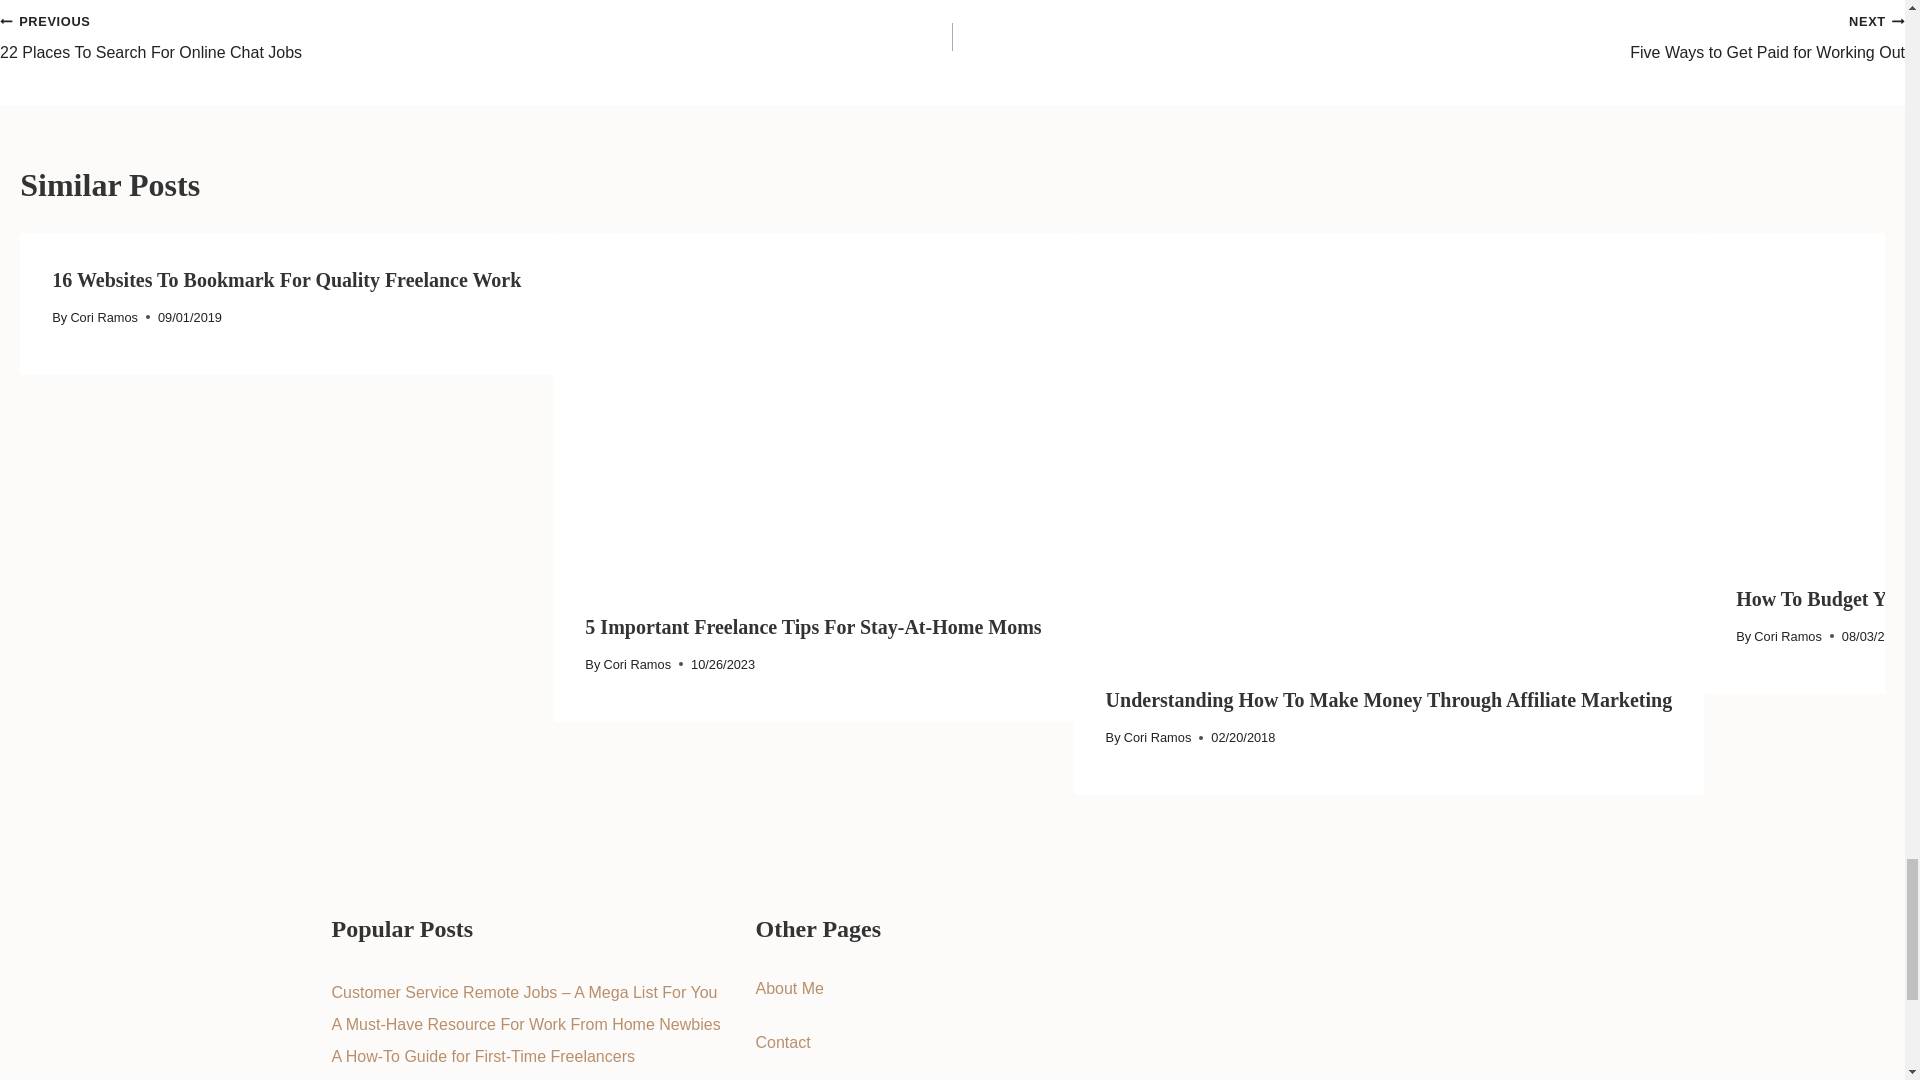 The height and width of the screenshot is (1080, 1920). What do you see at coordinates (812, 626) in the screenshot?
I see `Cori Ramos` at bounding box center [812, 626].